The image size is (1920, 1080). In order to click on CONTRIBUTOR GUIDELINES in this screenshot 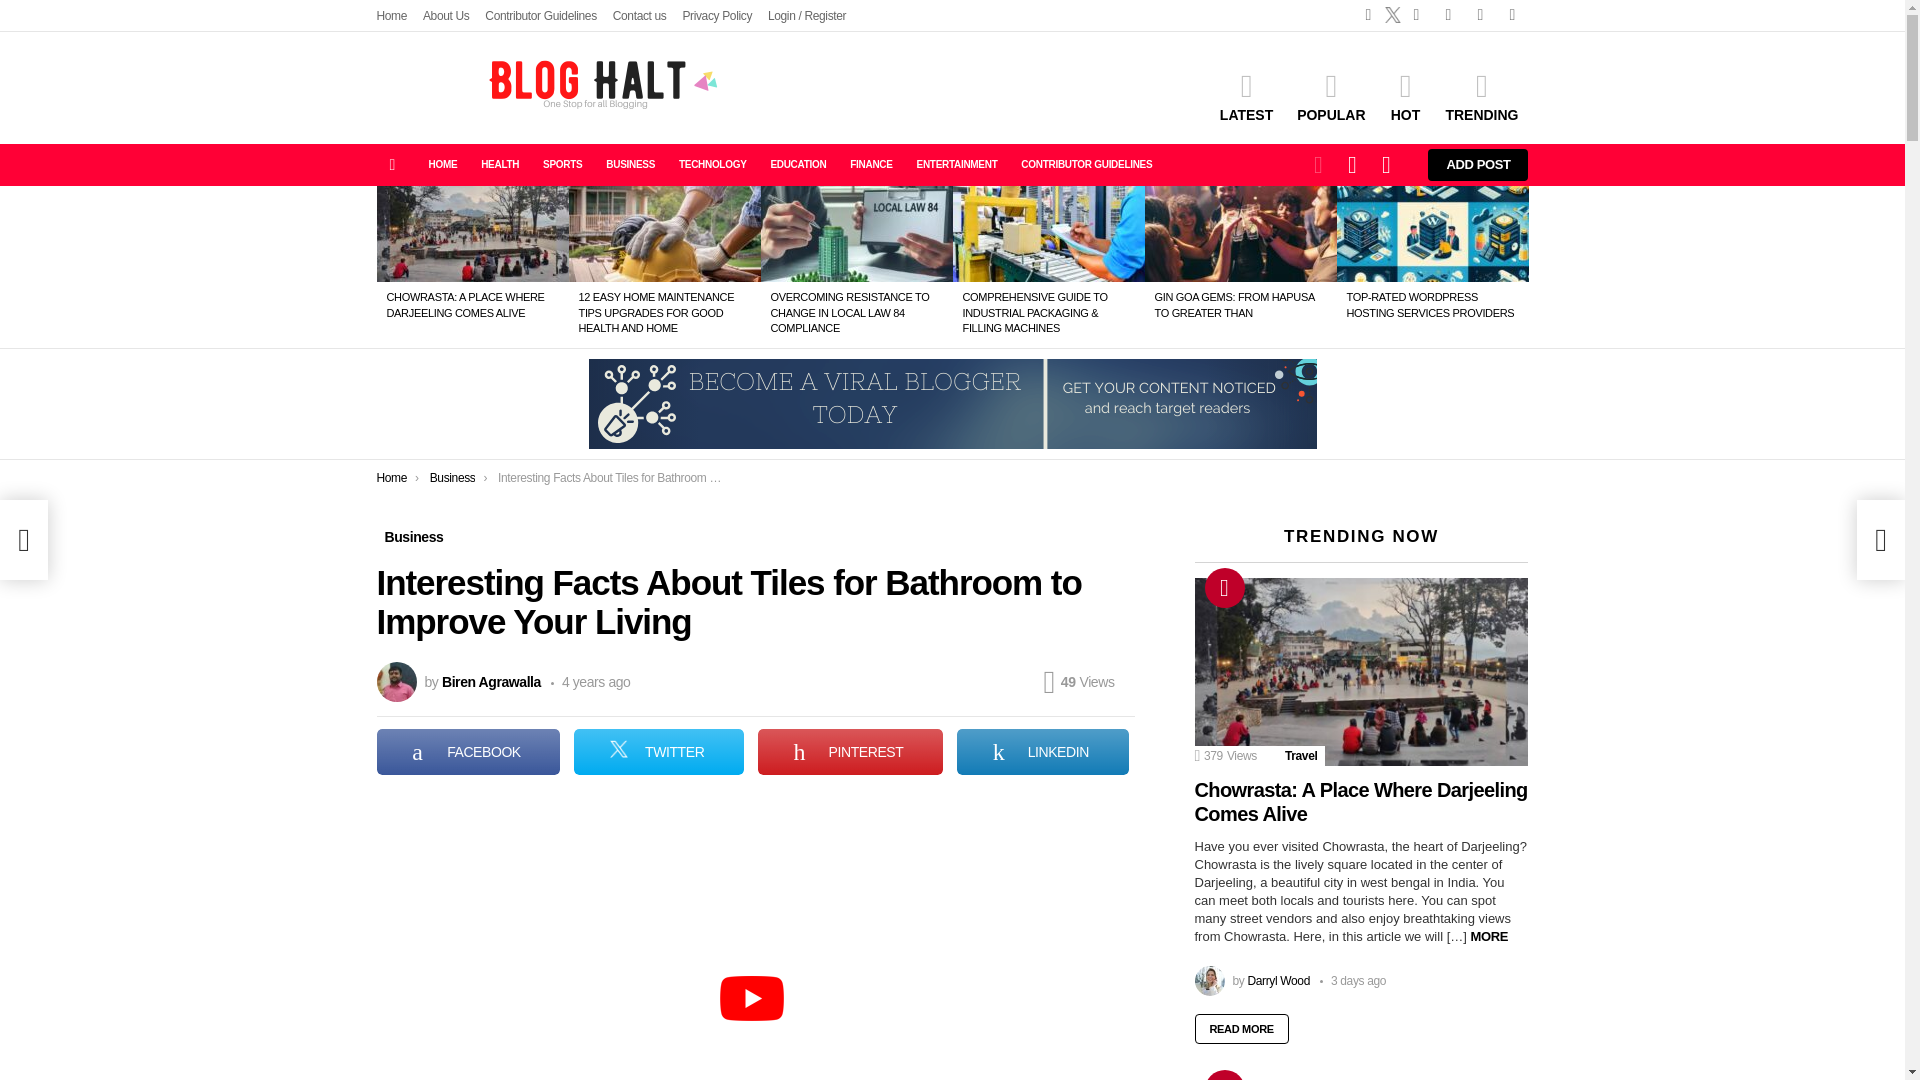, I will do `click(1086, 165)`.